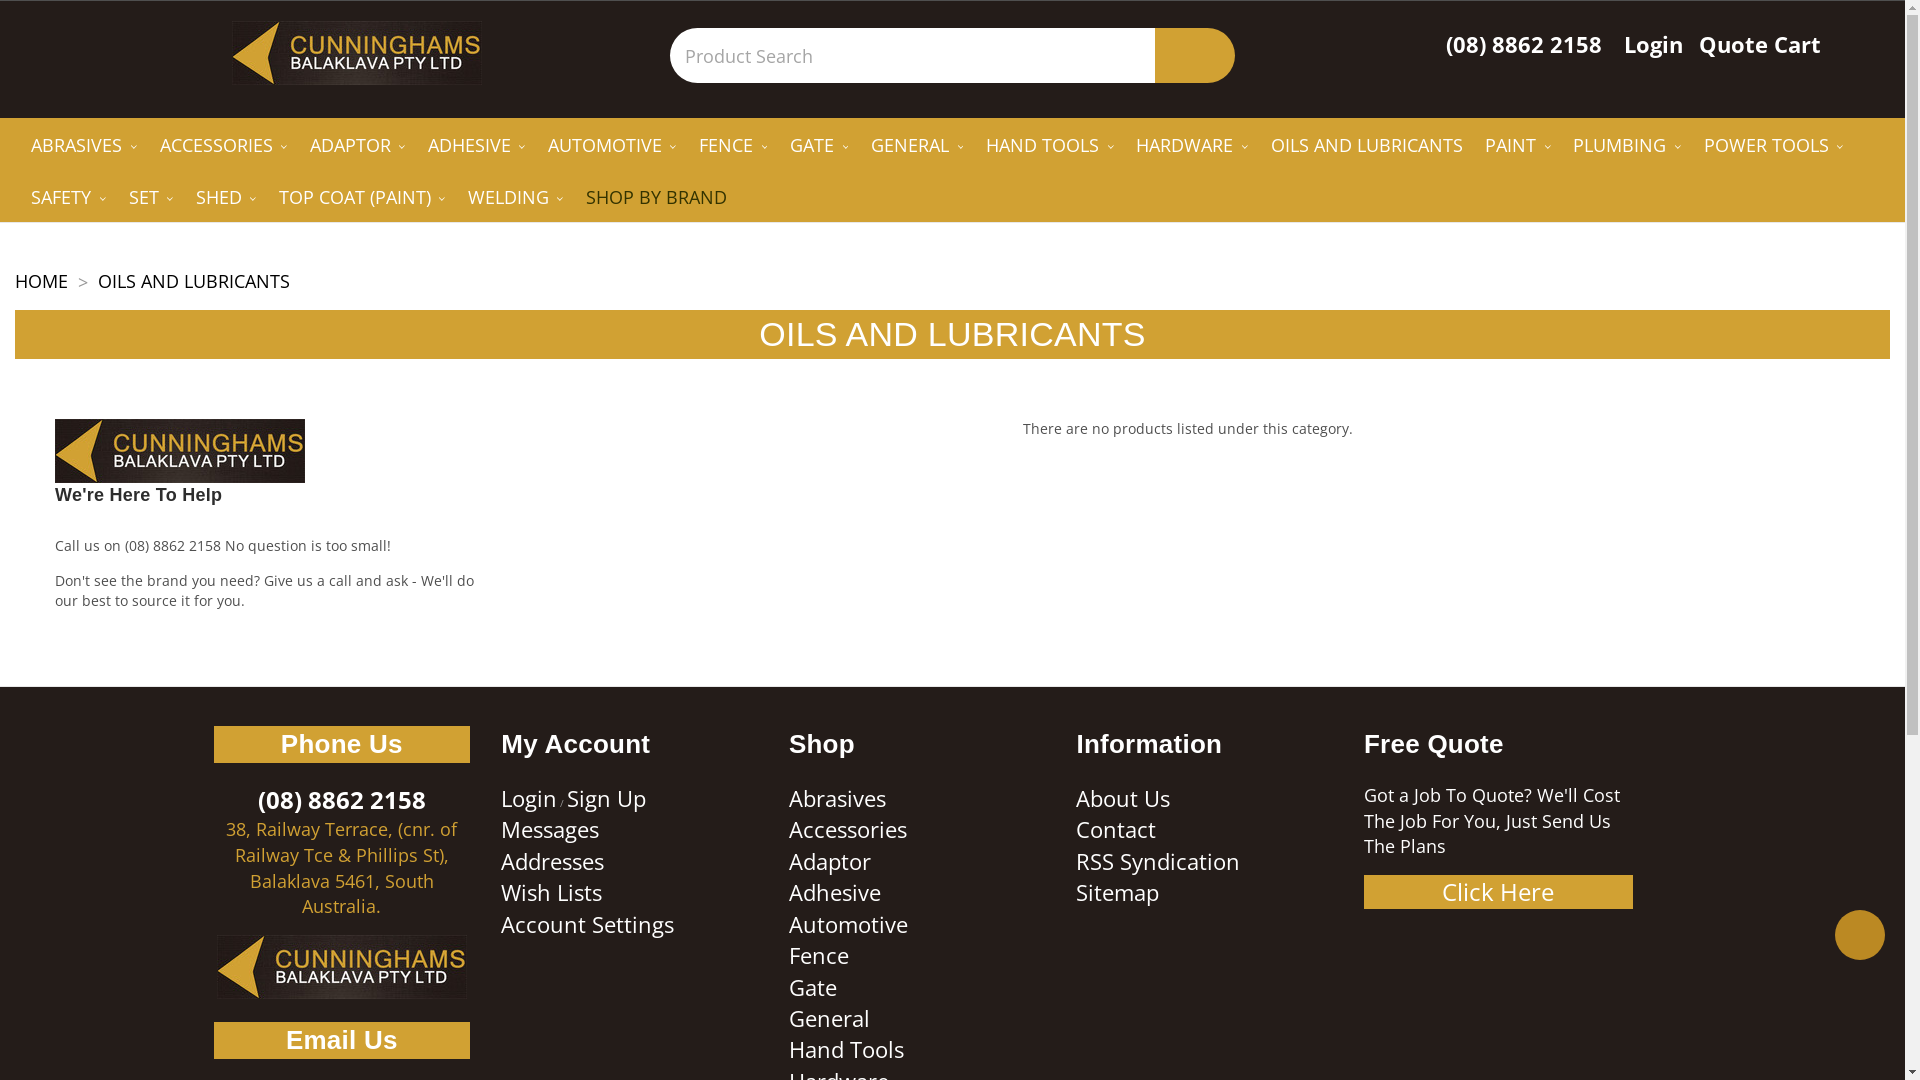 The width and height of the screenshot is (1920, 1080). What do you see at coordinates (838, 798) in the screenshot?
I see `Abrasives` at bounding box center [838, 798].